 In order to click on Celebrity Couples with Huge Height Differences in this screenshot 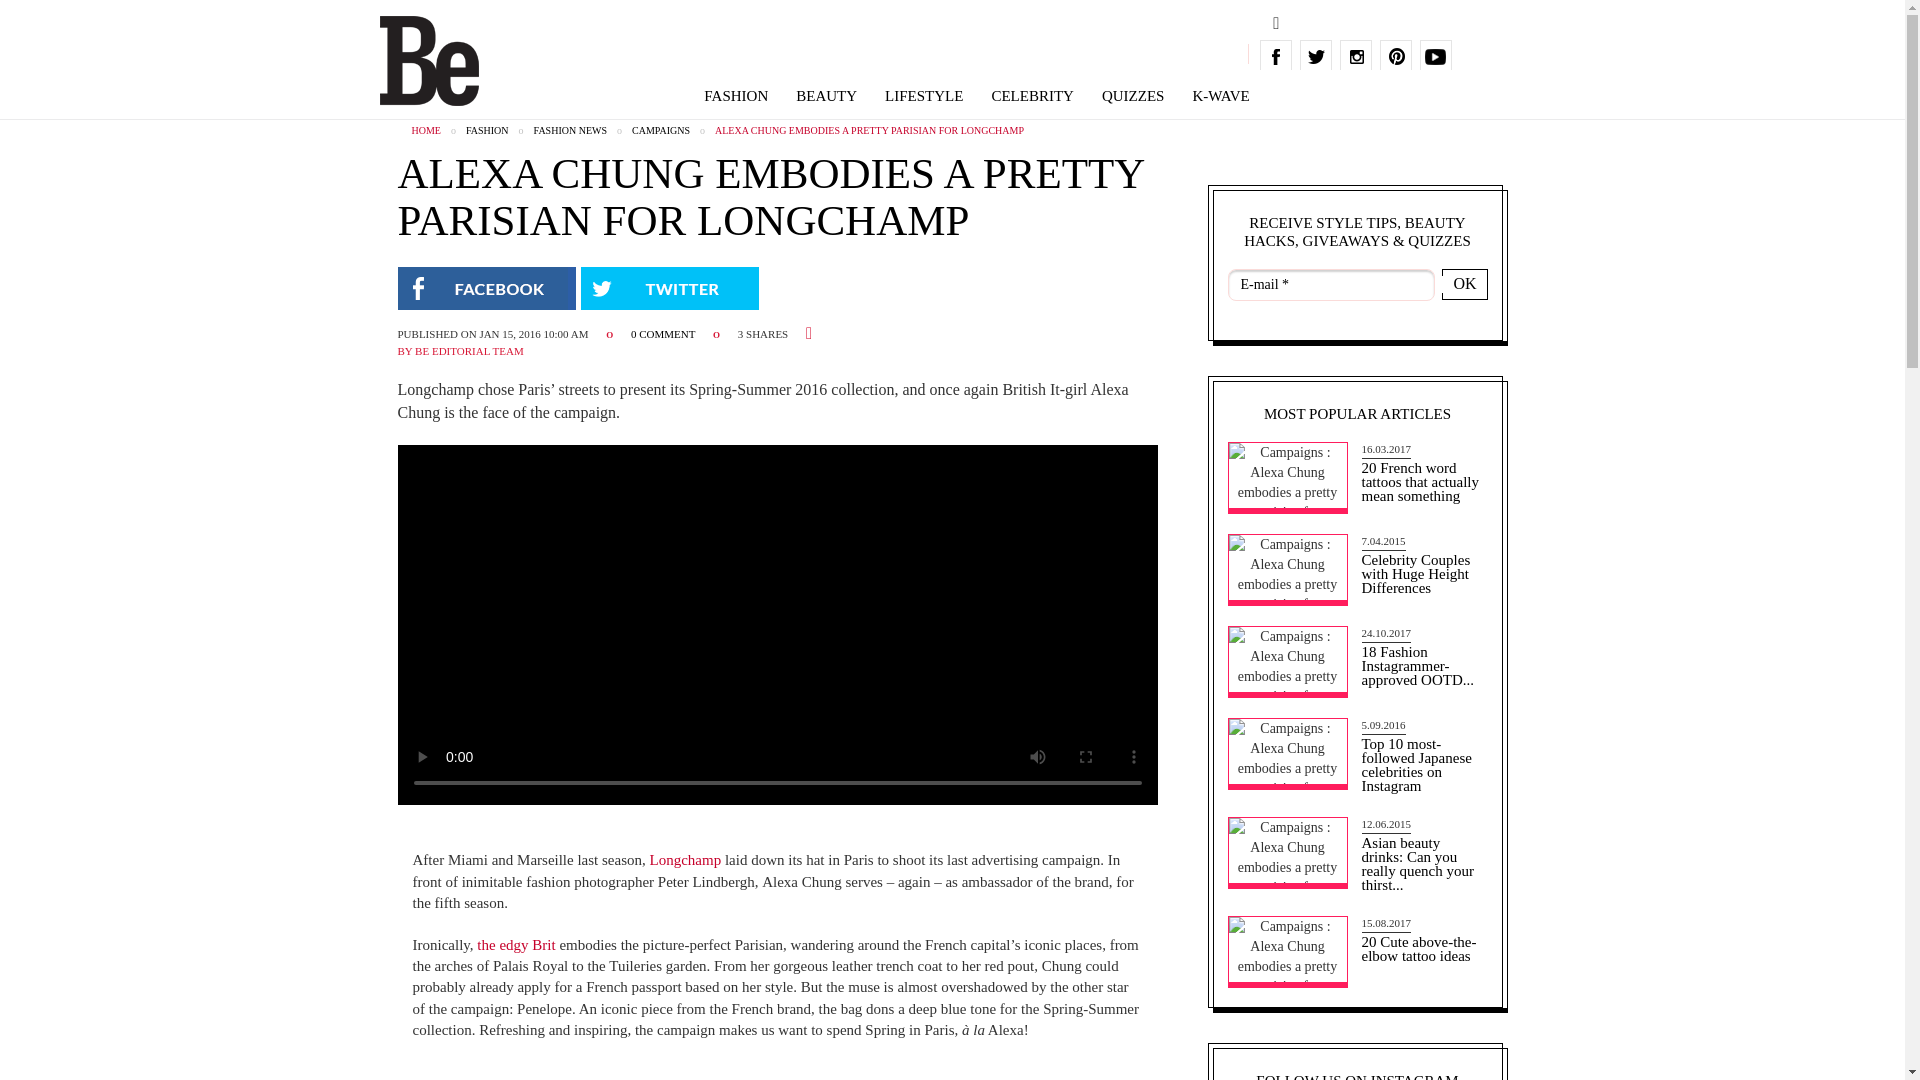, I will do `click(1422, 566)`.